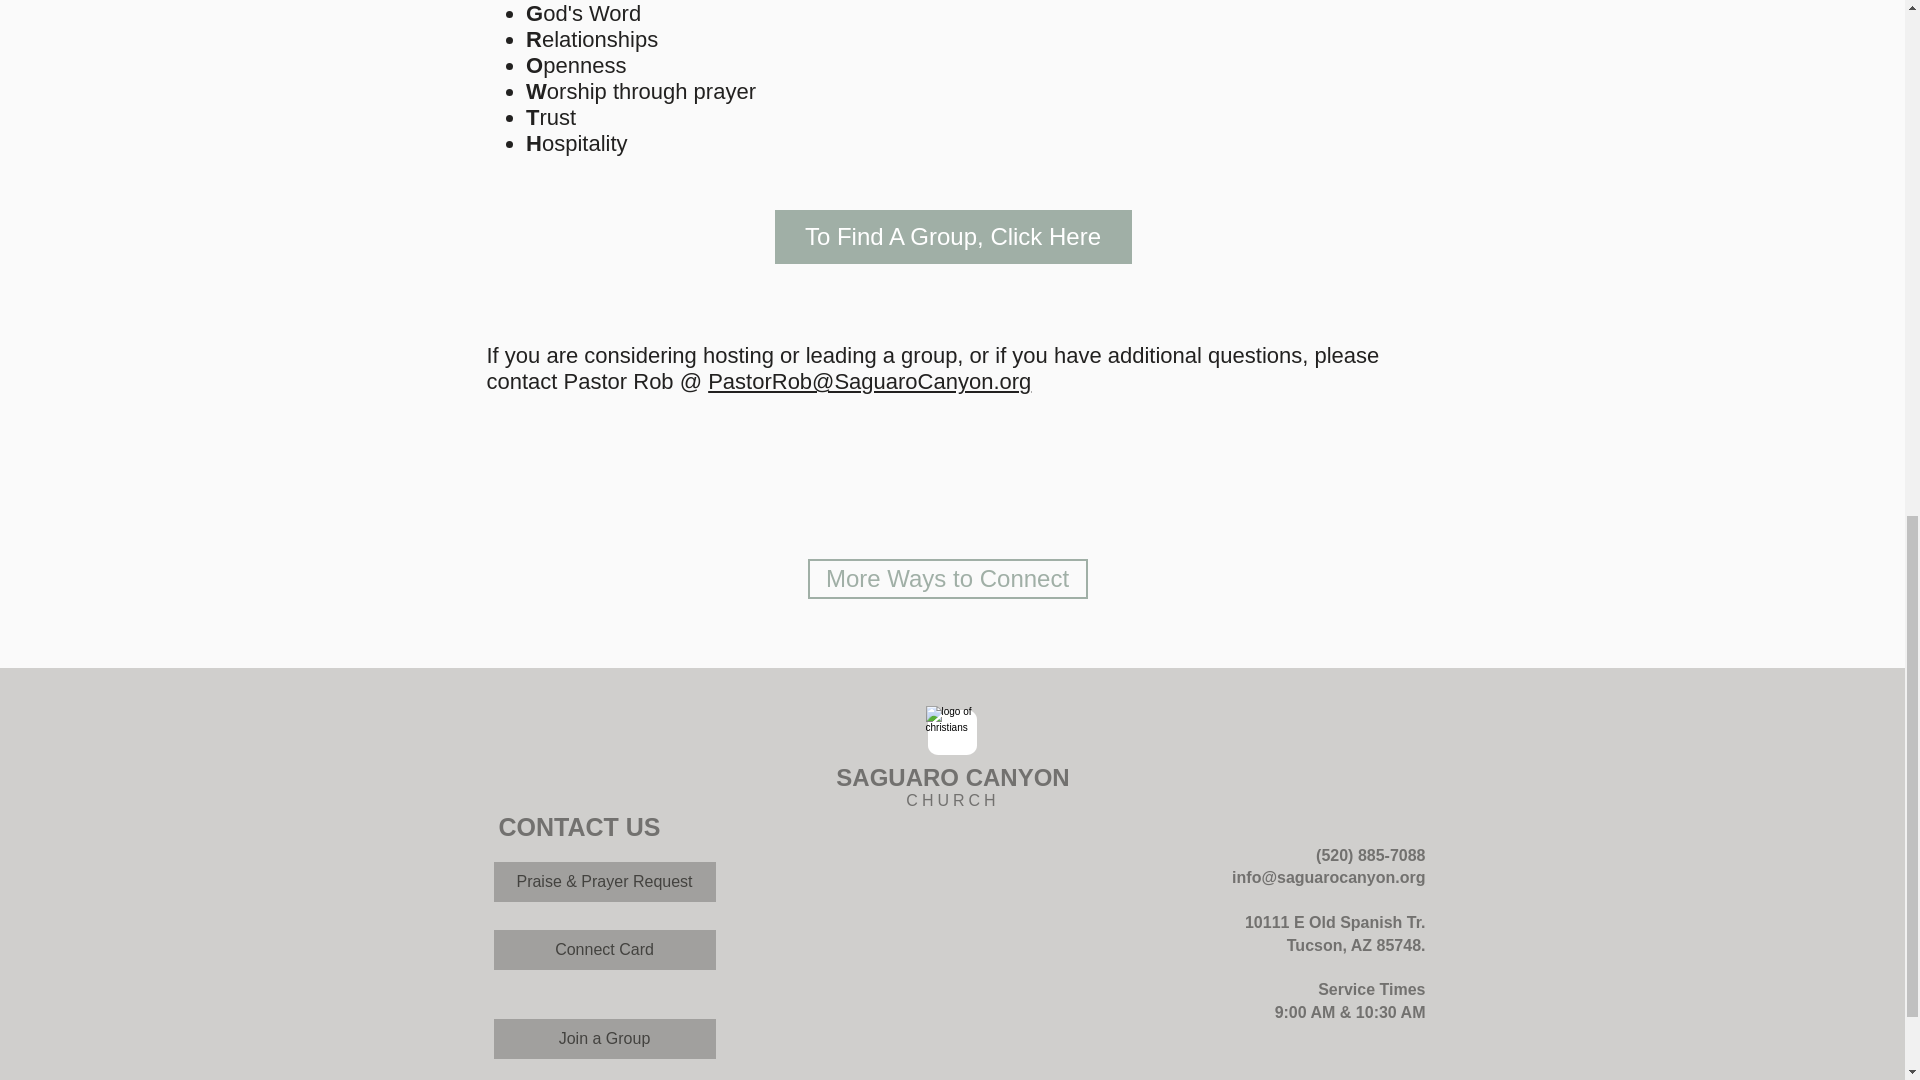 The width and height of the screenshot is (1920, 1080). I want to click on More Ways to Connect, so click(948, 579).